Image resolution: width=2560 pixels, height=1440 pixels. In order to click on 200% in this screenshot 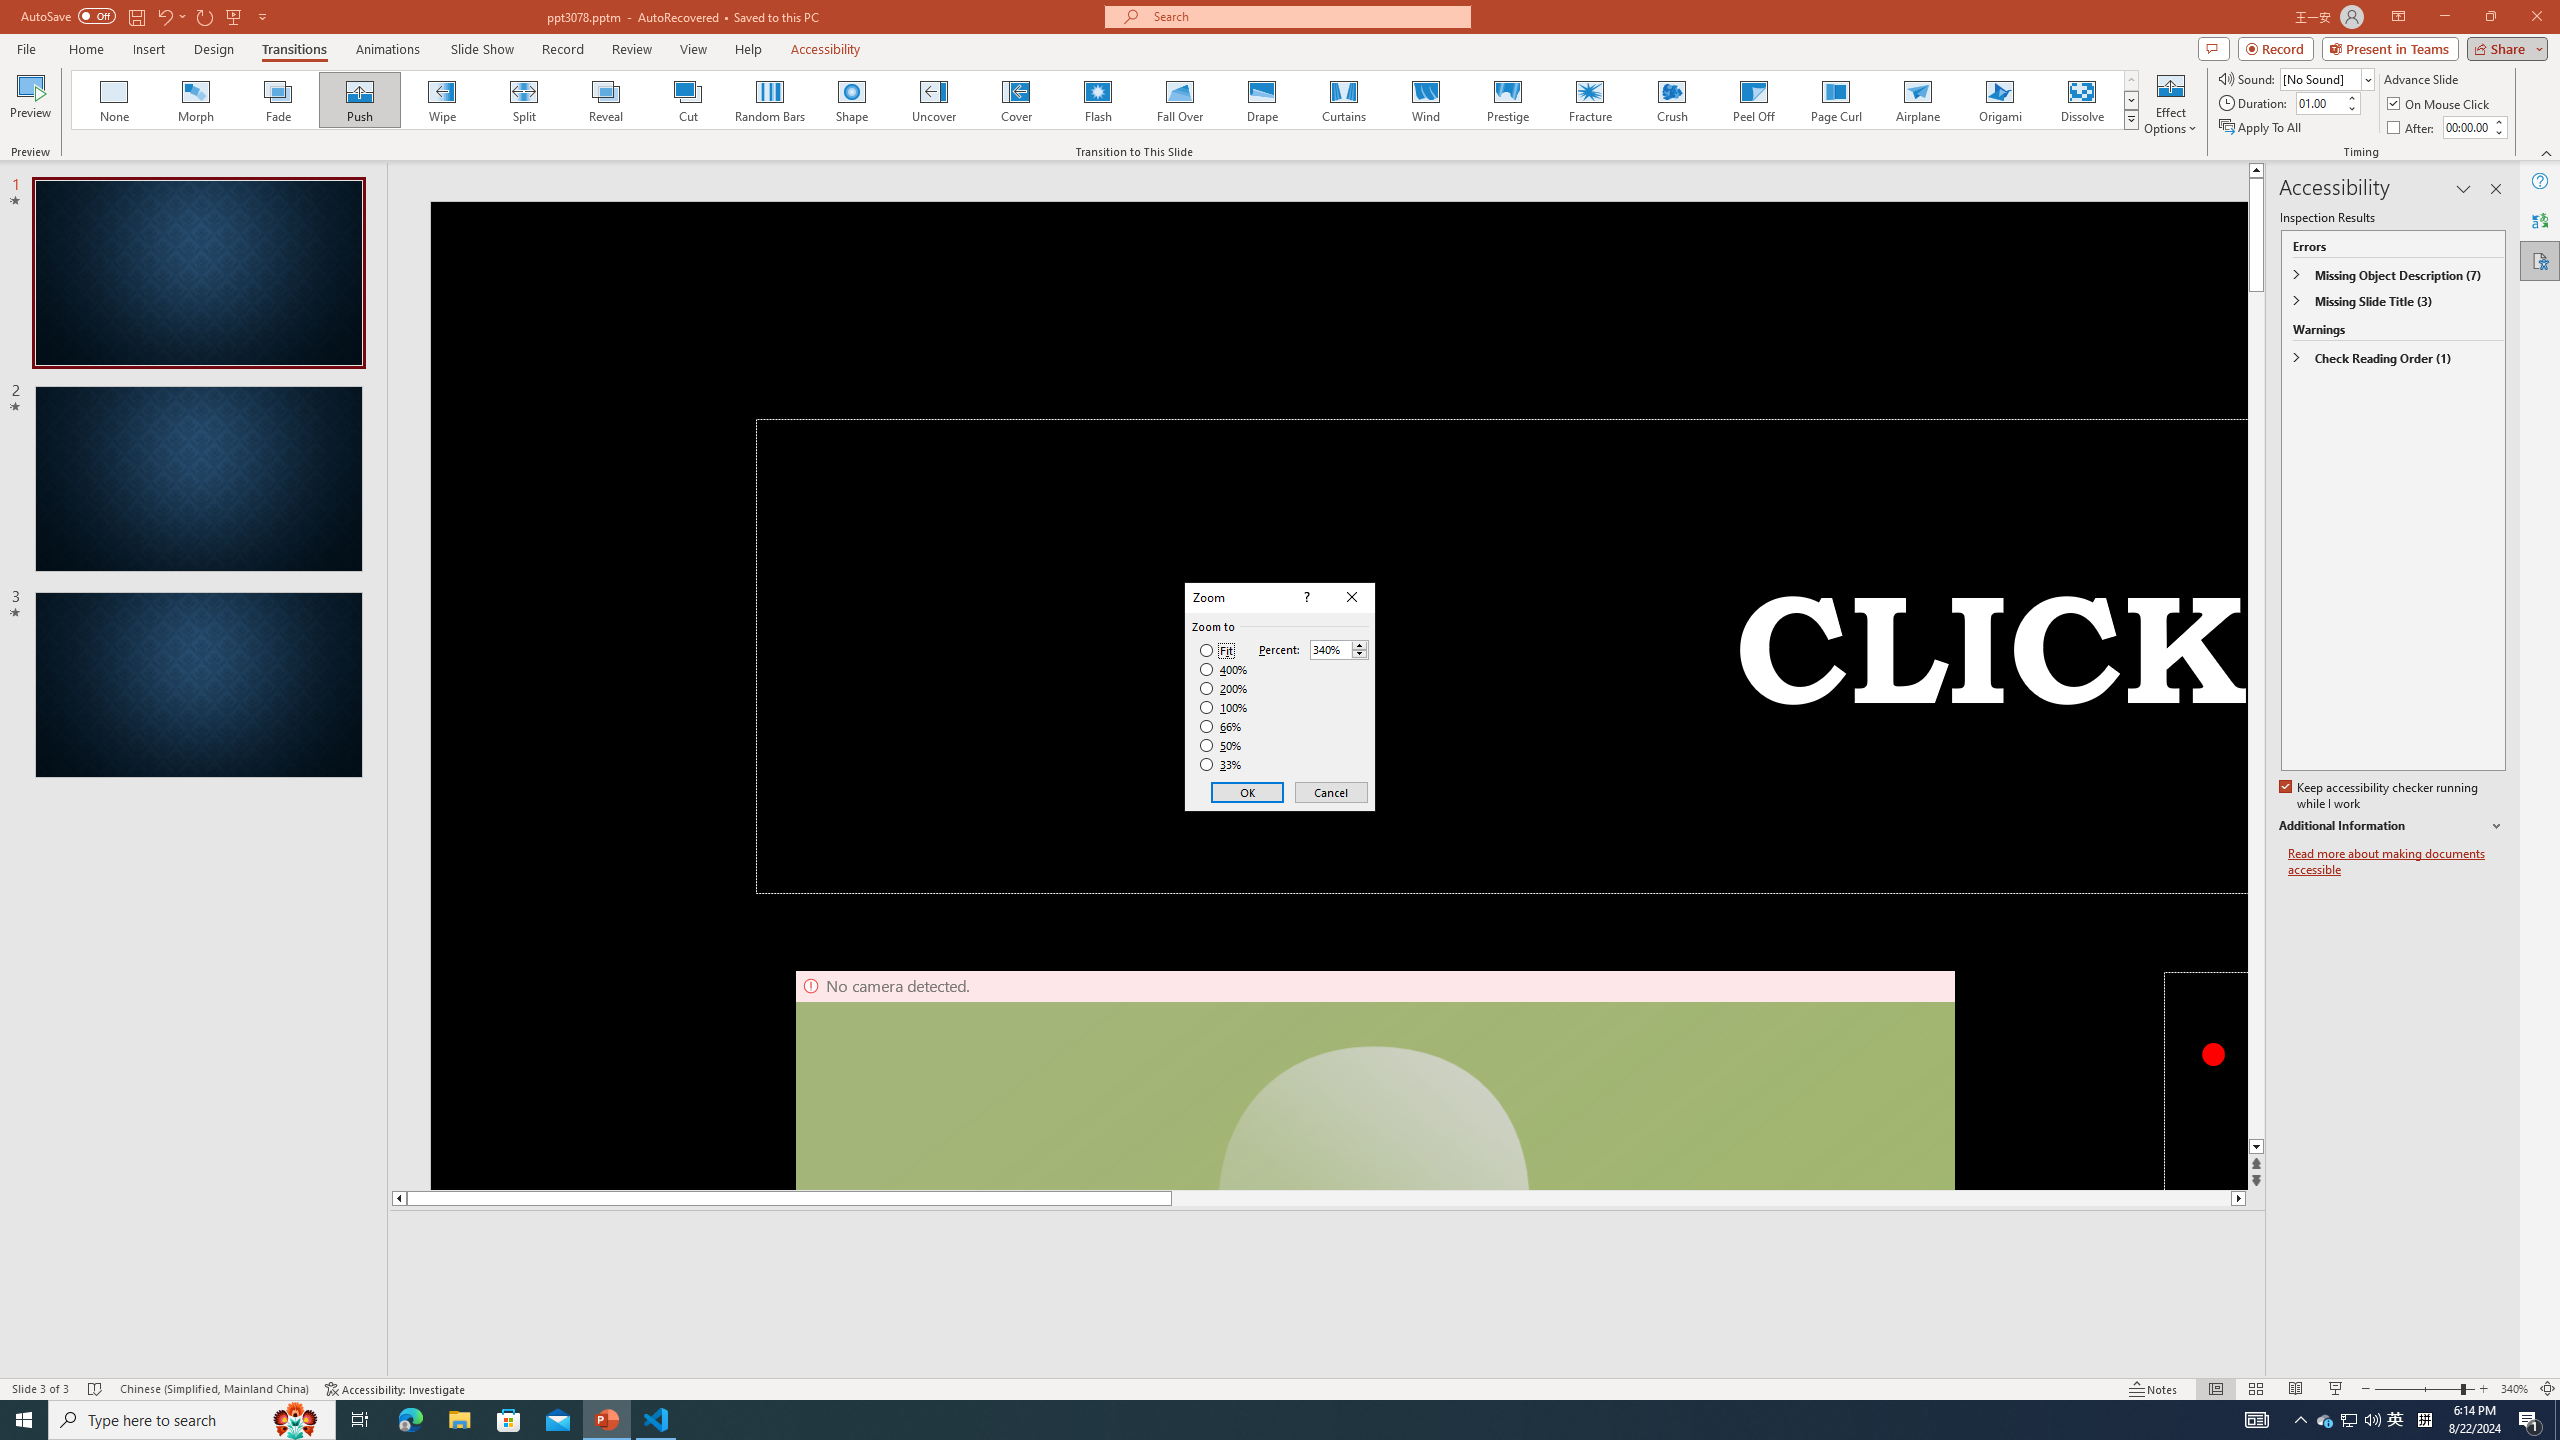, I will do `click(1224, 688)`.